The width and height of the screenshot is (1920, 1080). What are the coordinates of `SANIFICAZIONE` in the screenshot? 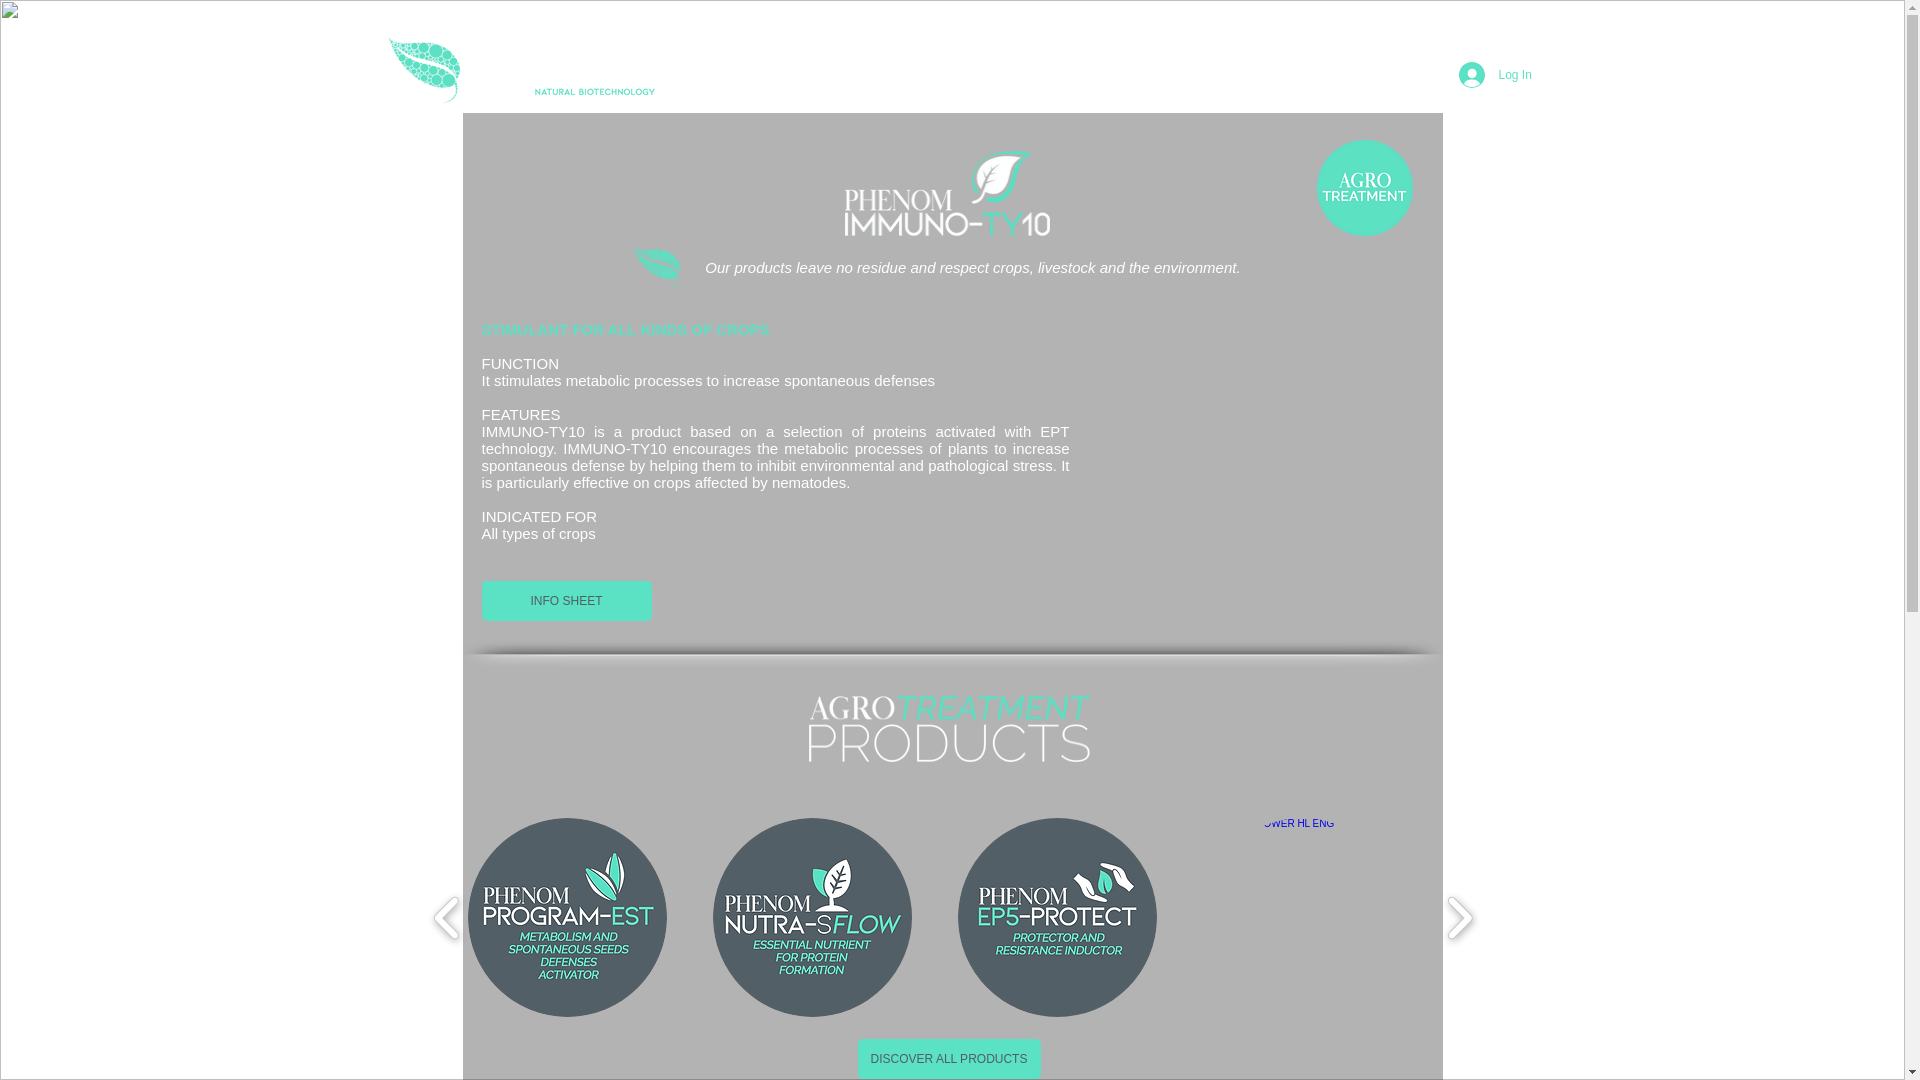 It's located at (896, 74).